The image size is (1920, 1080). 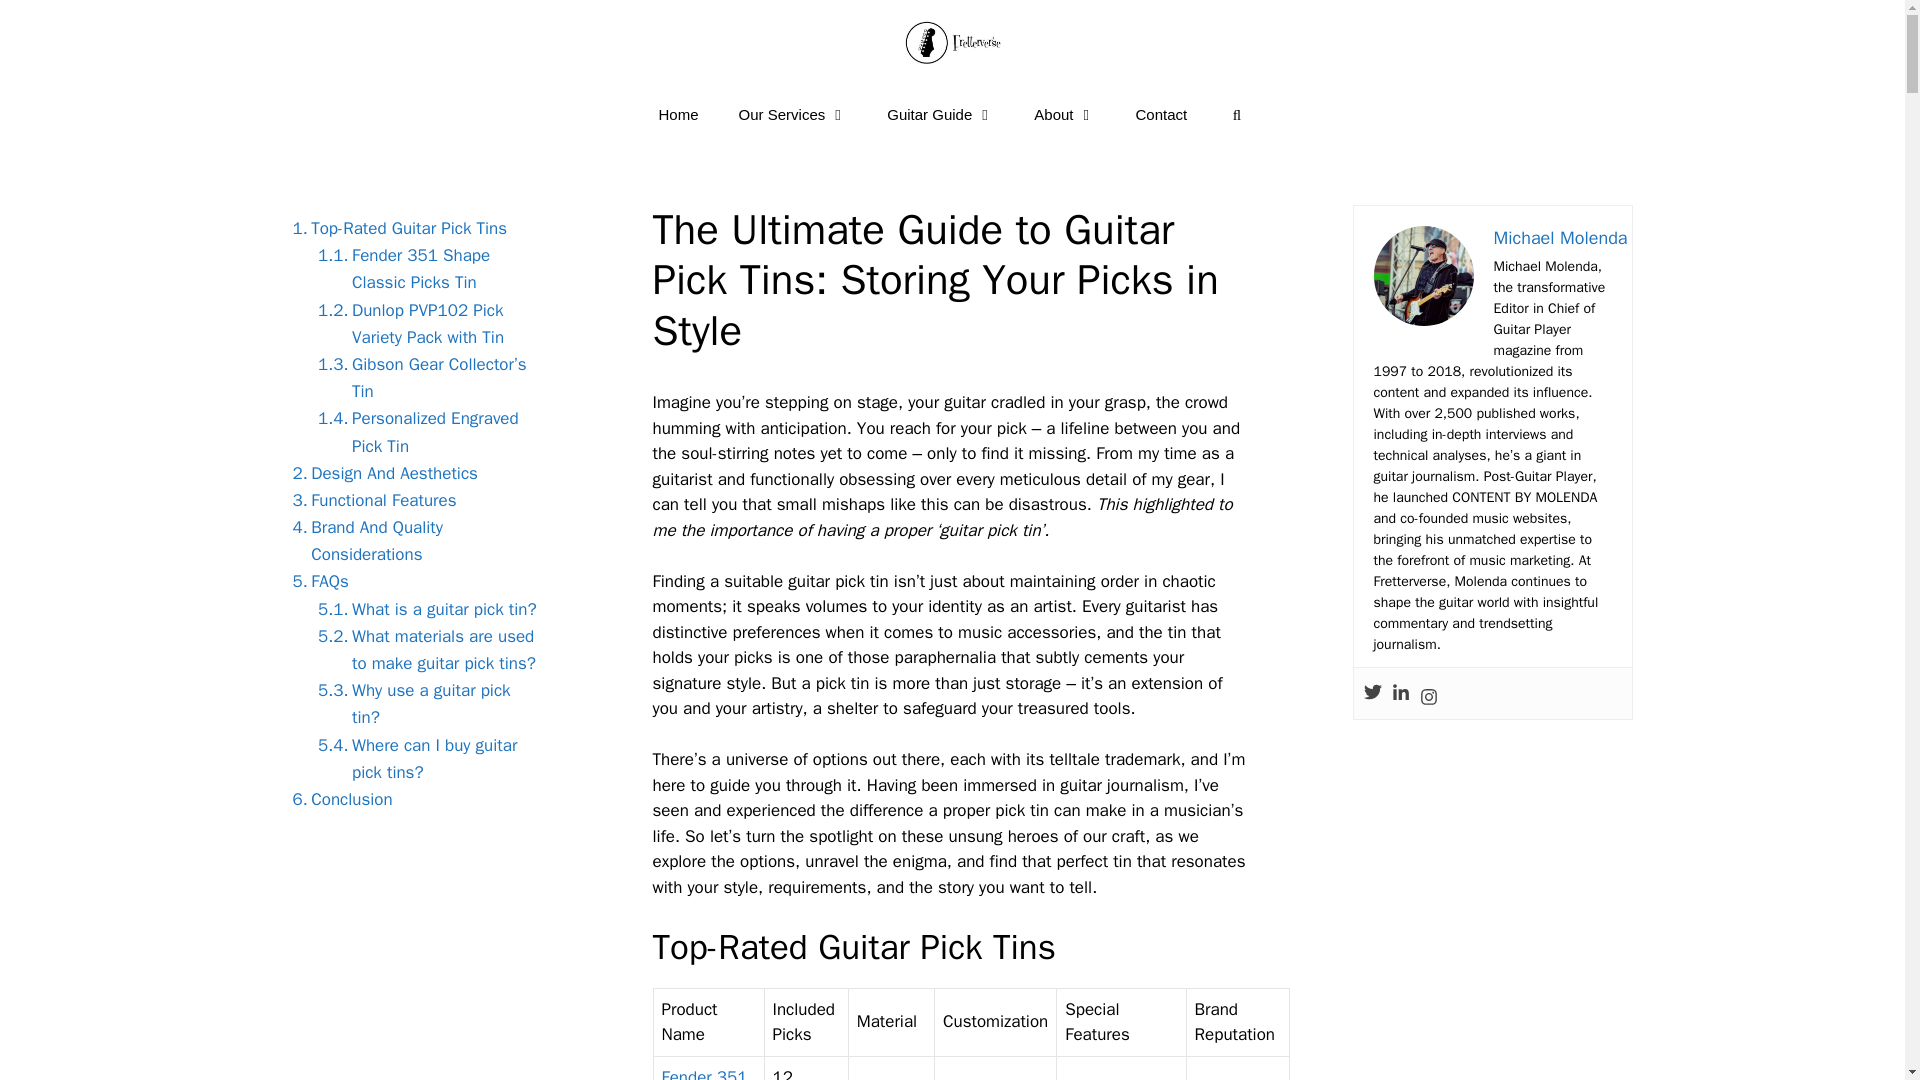 I want to click on Functional Features, so click(x=369, y=500).